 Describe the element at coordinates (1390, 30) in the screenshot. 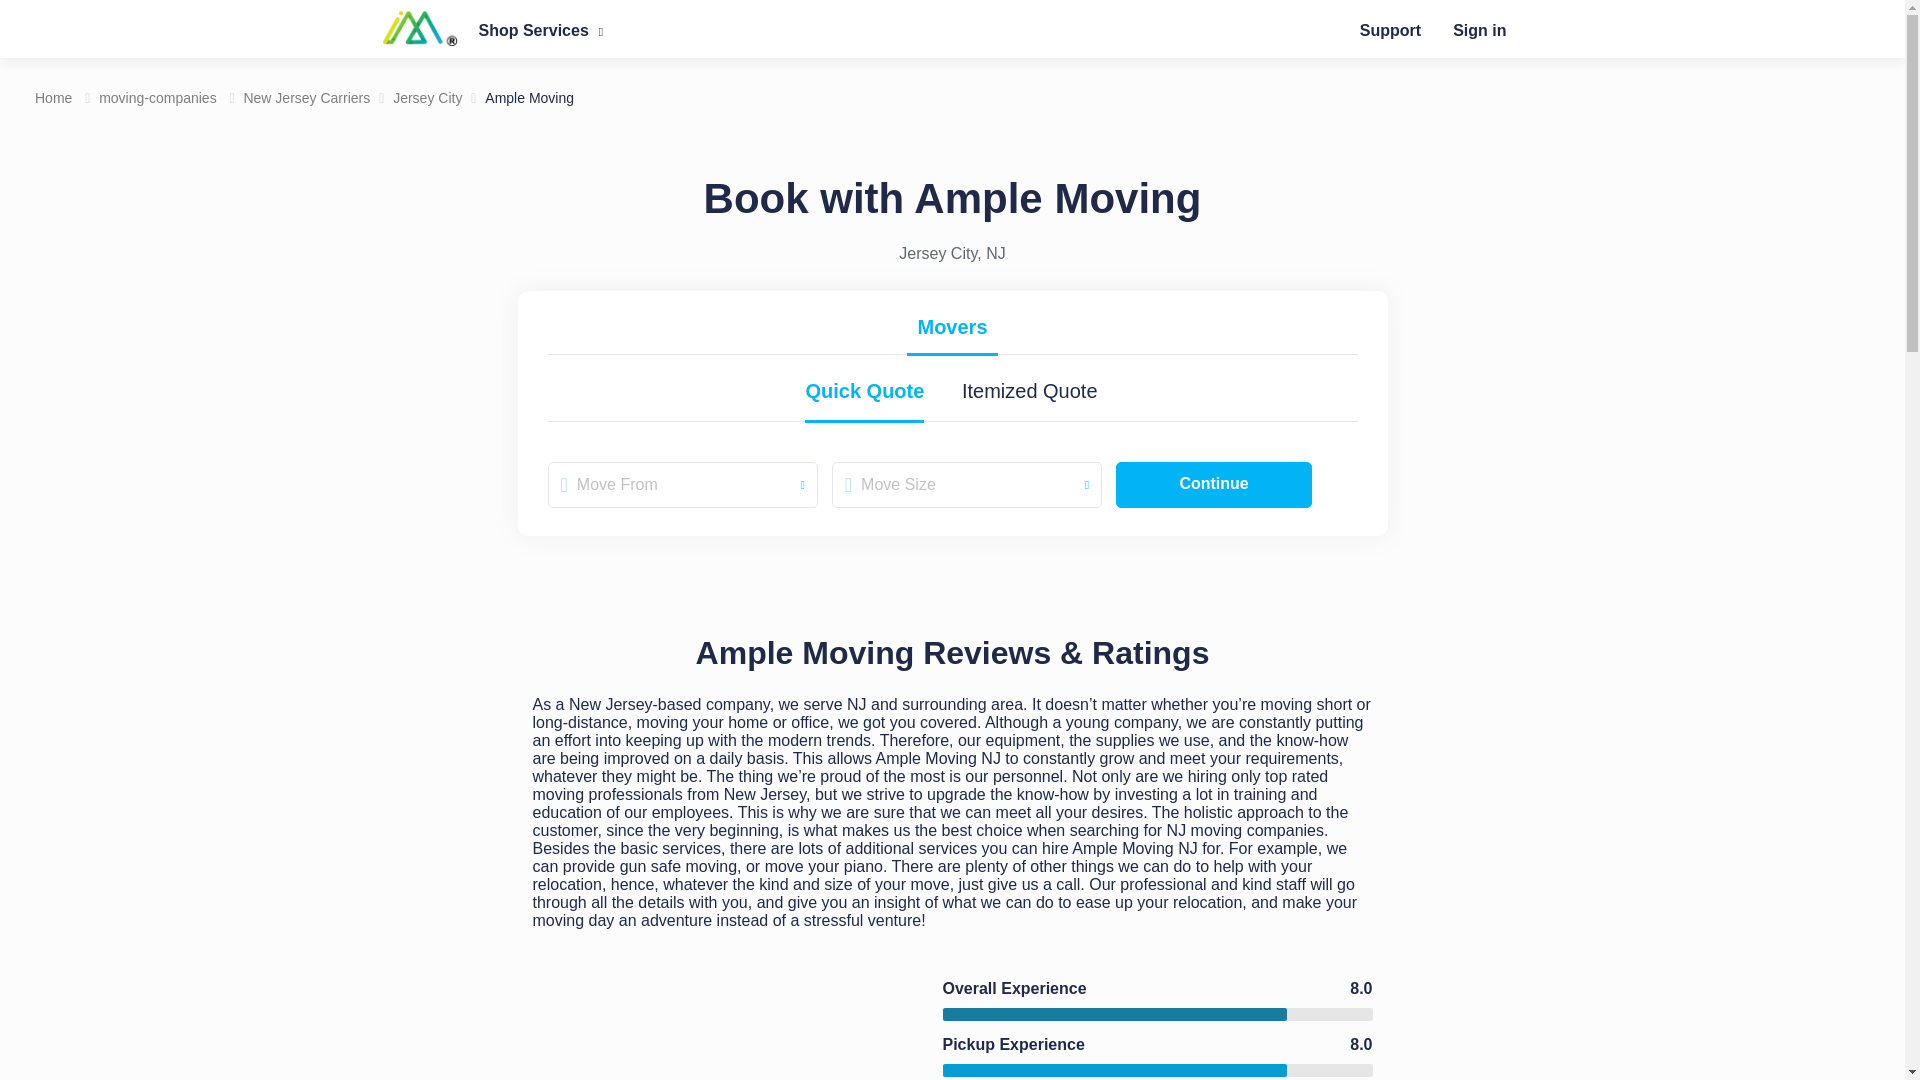

I see `Support` at that location.